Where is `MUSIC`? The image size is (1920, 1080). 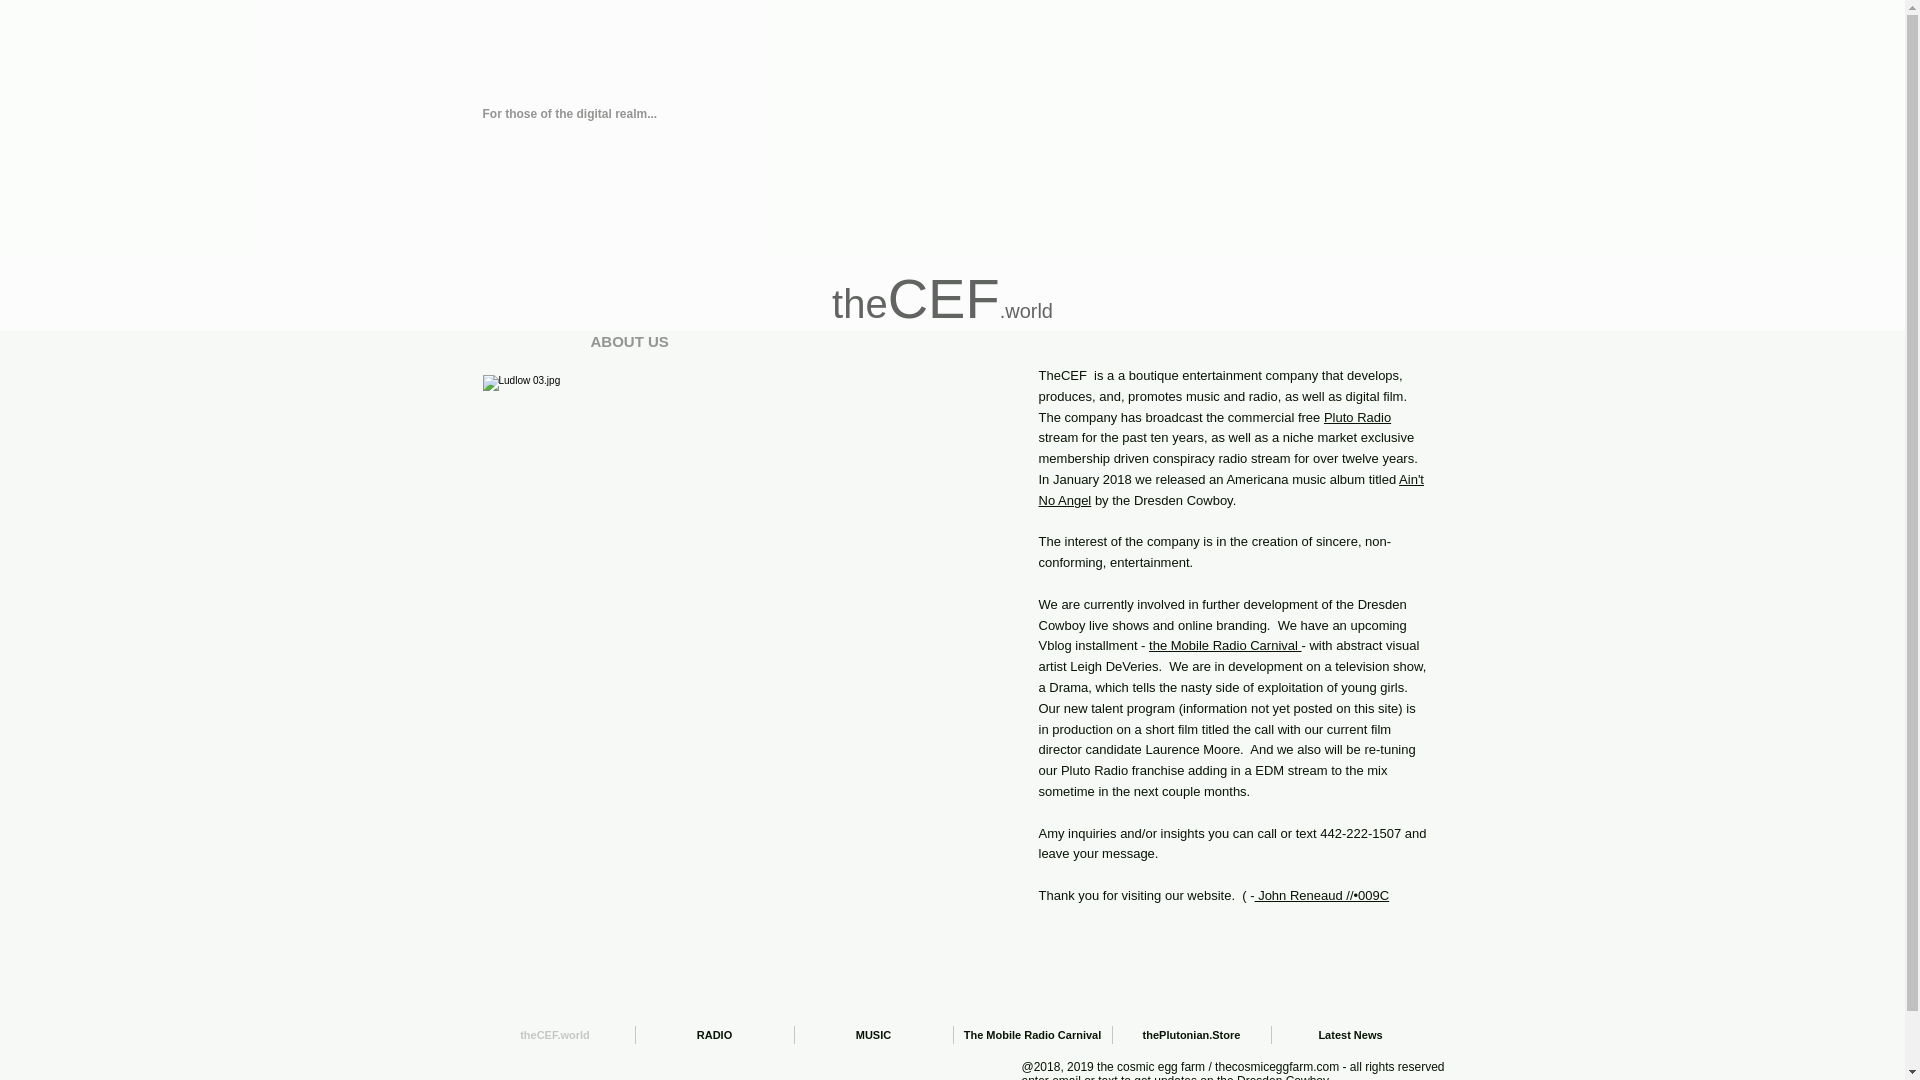
MUSIC is located at coordinates (873, 1035).